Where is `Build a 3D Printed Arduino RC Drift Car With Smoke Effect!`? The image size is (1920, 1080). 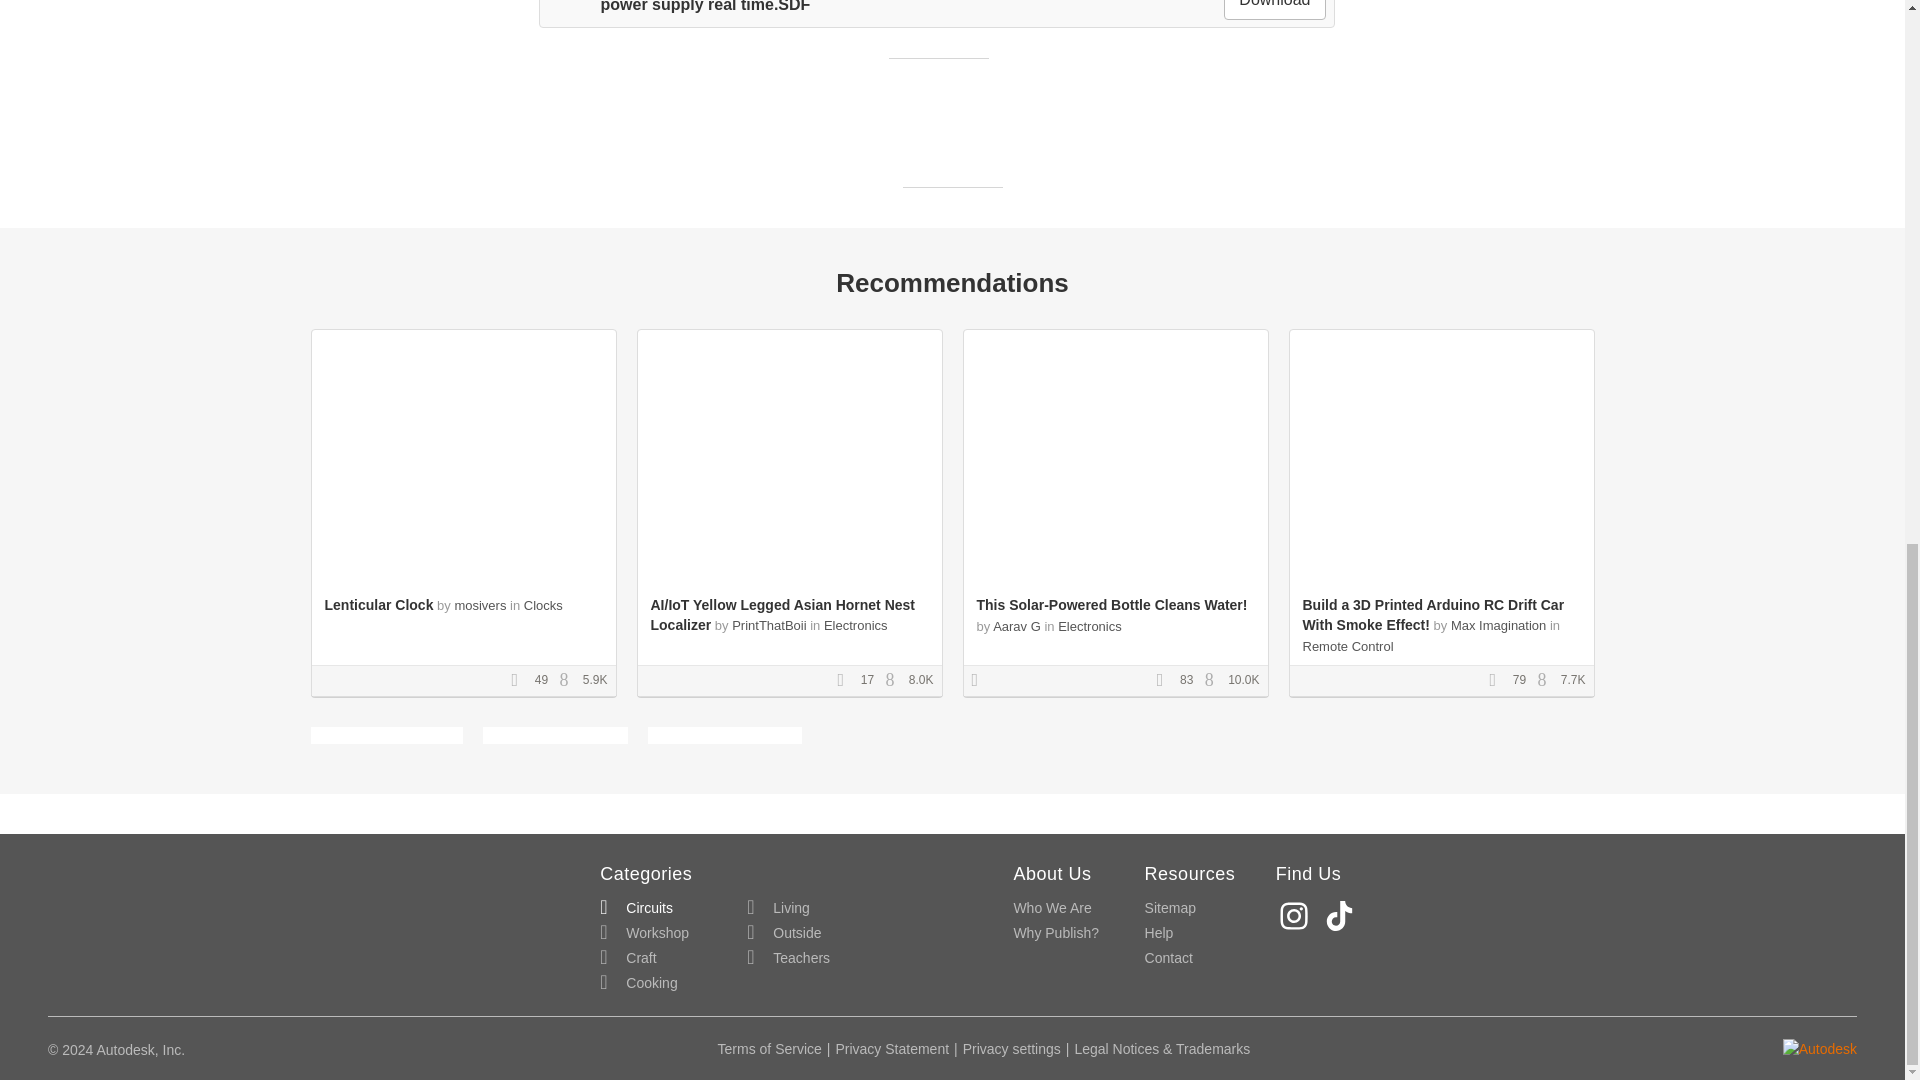 Build a 3D Printed Arduino RC Drift Car With Smoke Effect! is located at coordinates (1432, 614).